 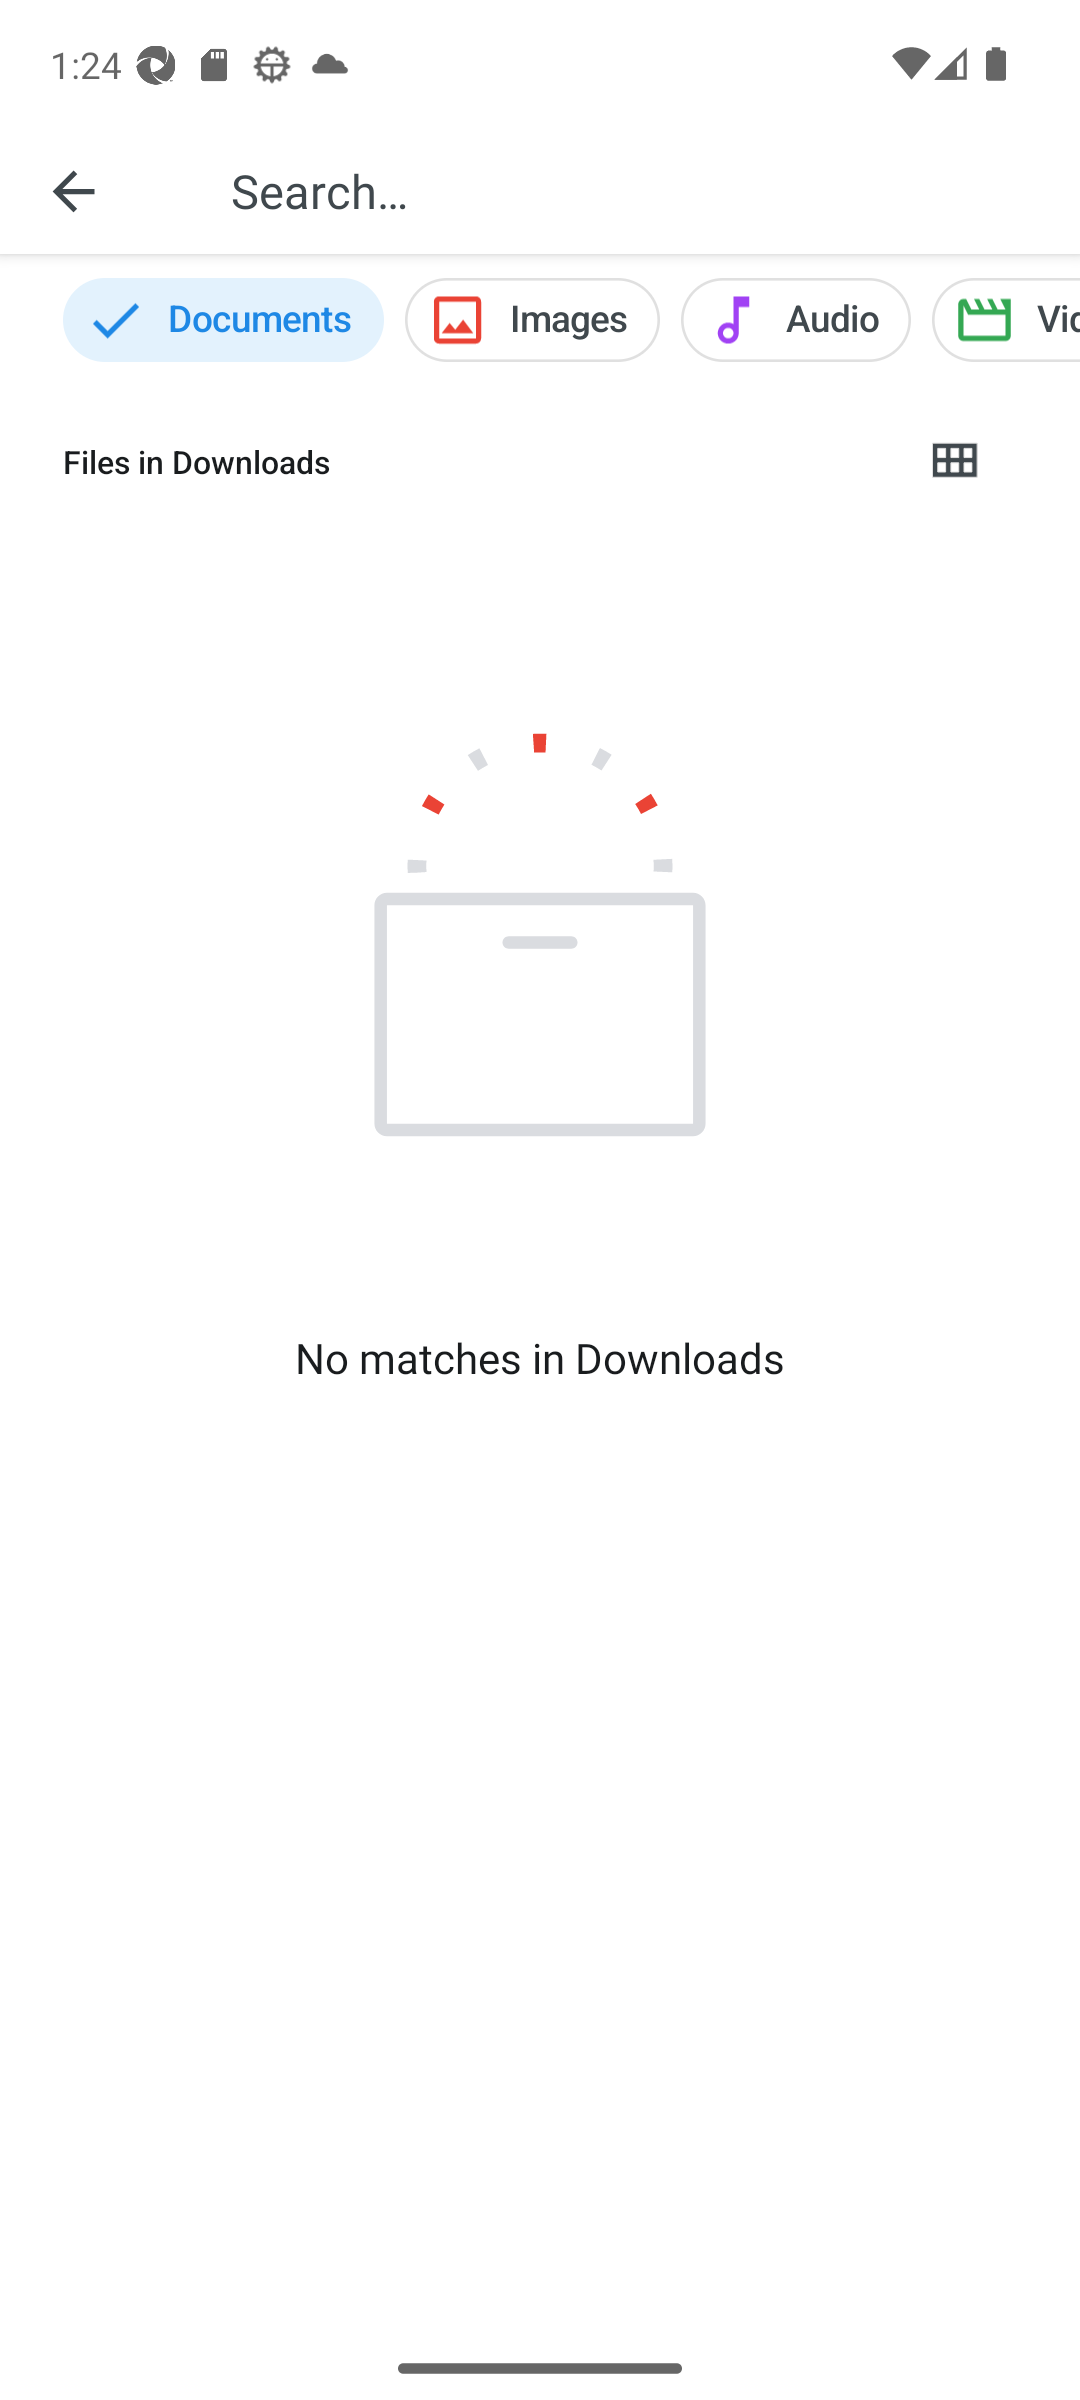 I want to click on Grid view, so click(x=953, y=462).